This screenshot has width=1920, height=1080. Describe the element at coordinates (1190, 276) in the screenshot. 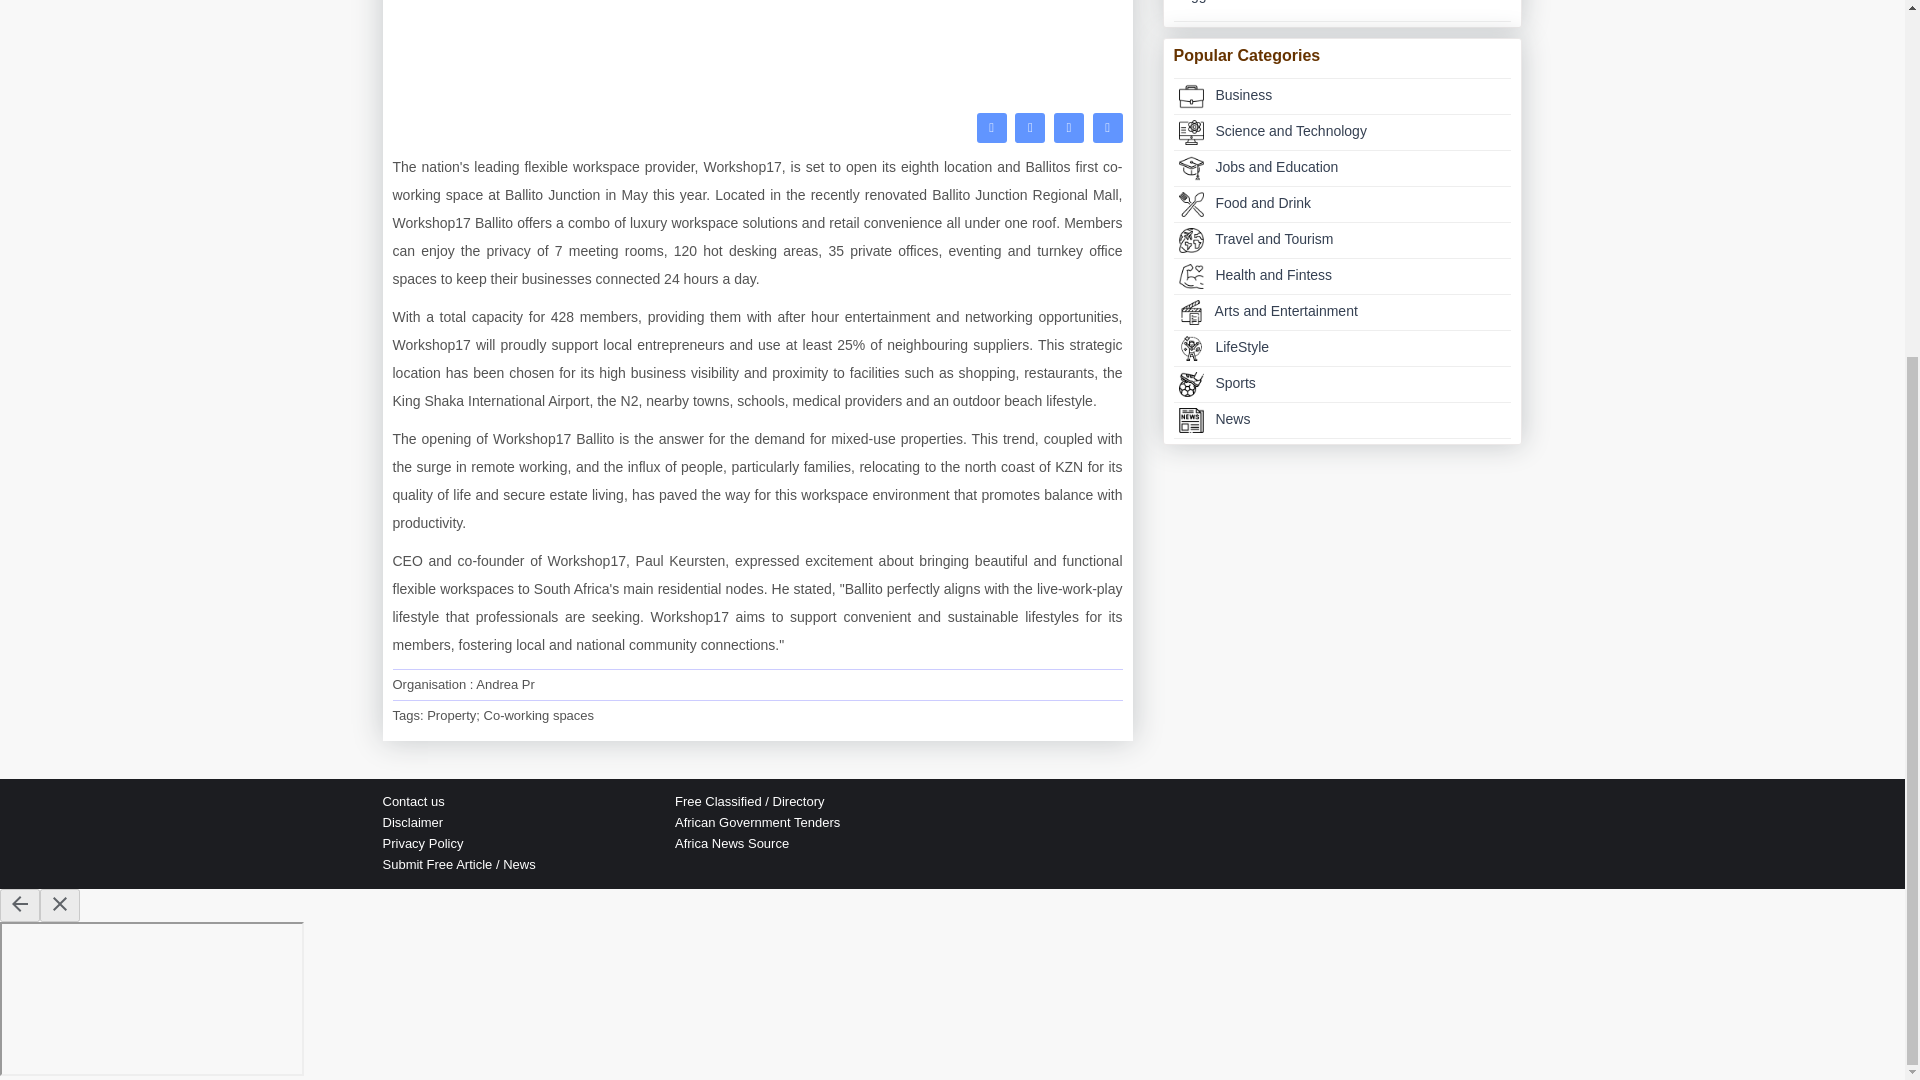

I see `Health and Fintess` at that location.